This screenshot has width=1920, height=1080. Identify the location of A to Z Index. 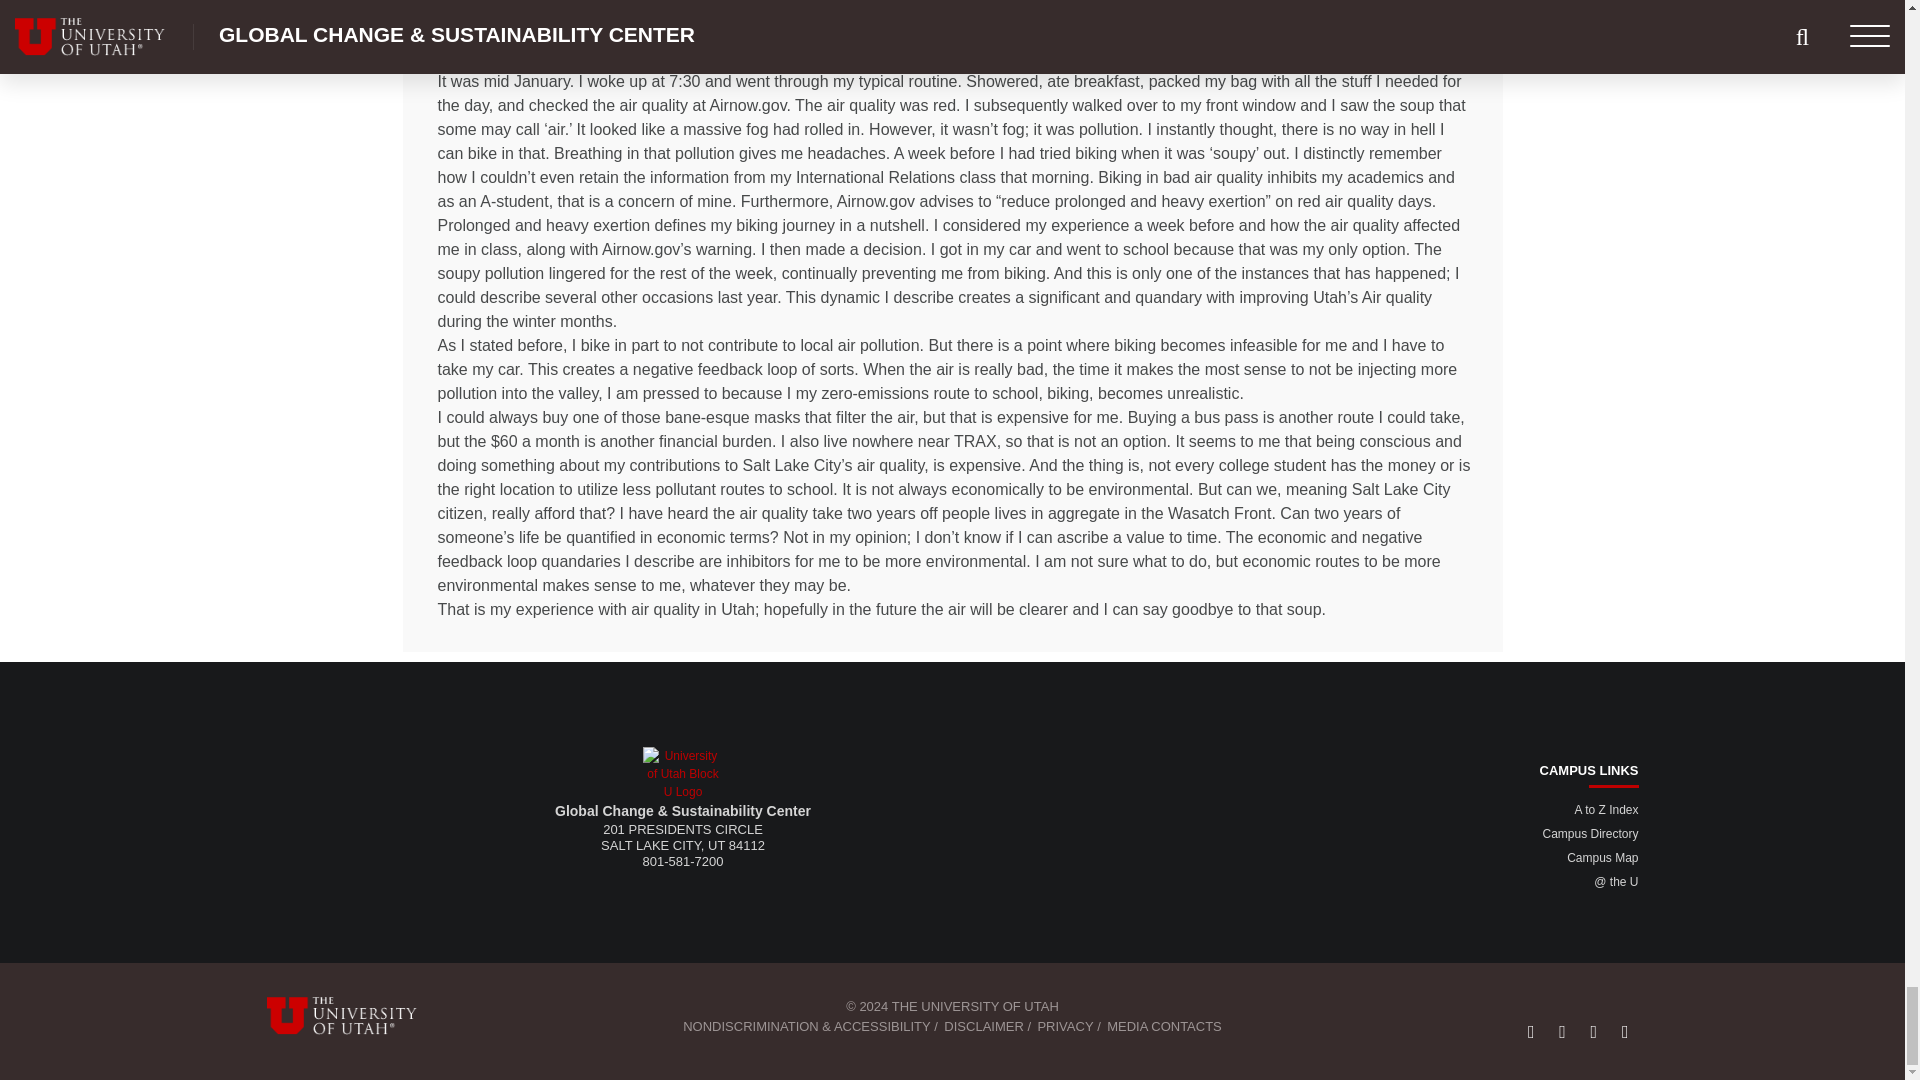
(1606, 810).